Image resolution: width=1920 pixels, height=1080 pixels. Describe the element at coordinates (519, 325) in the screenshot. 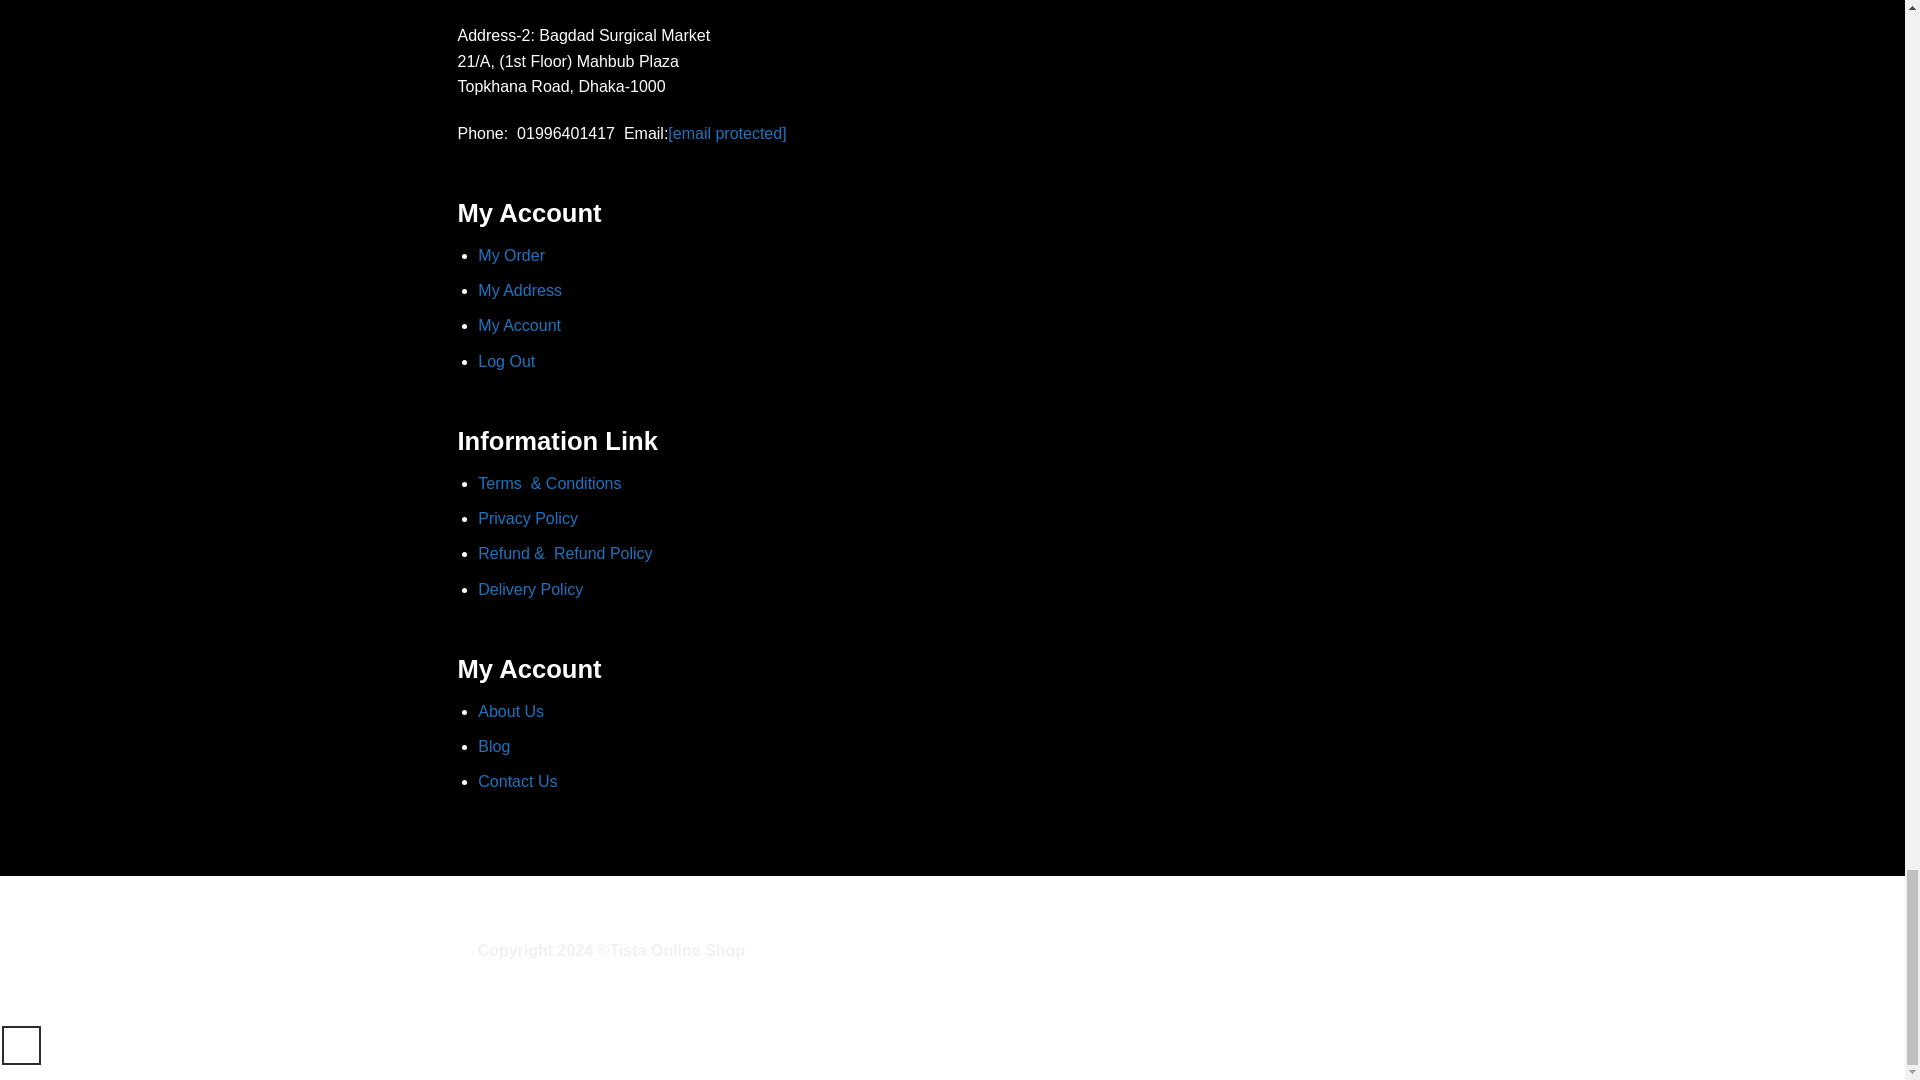

I see `My Account` at that location.